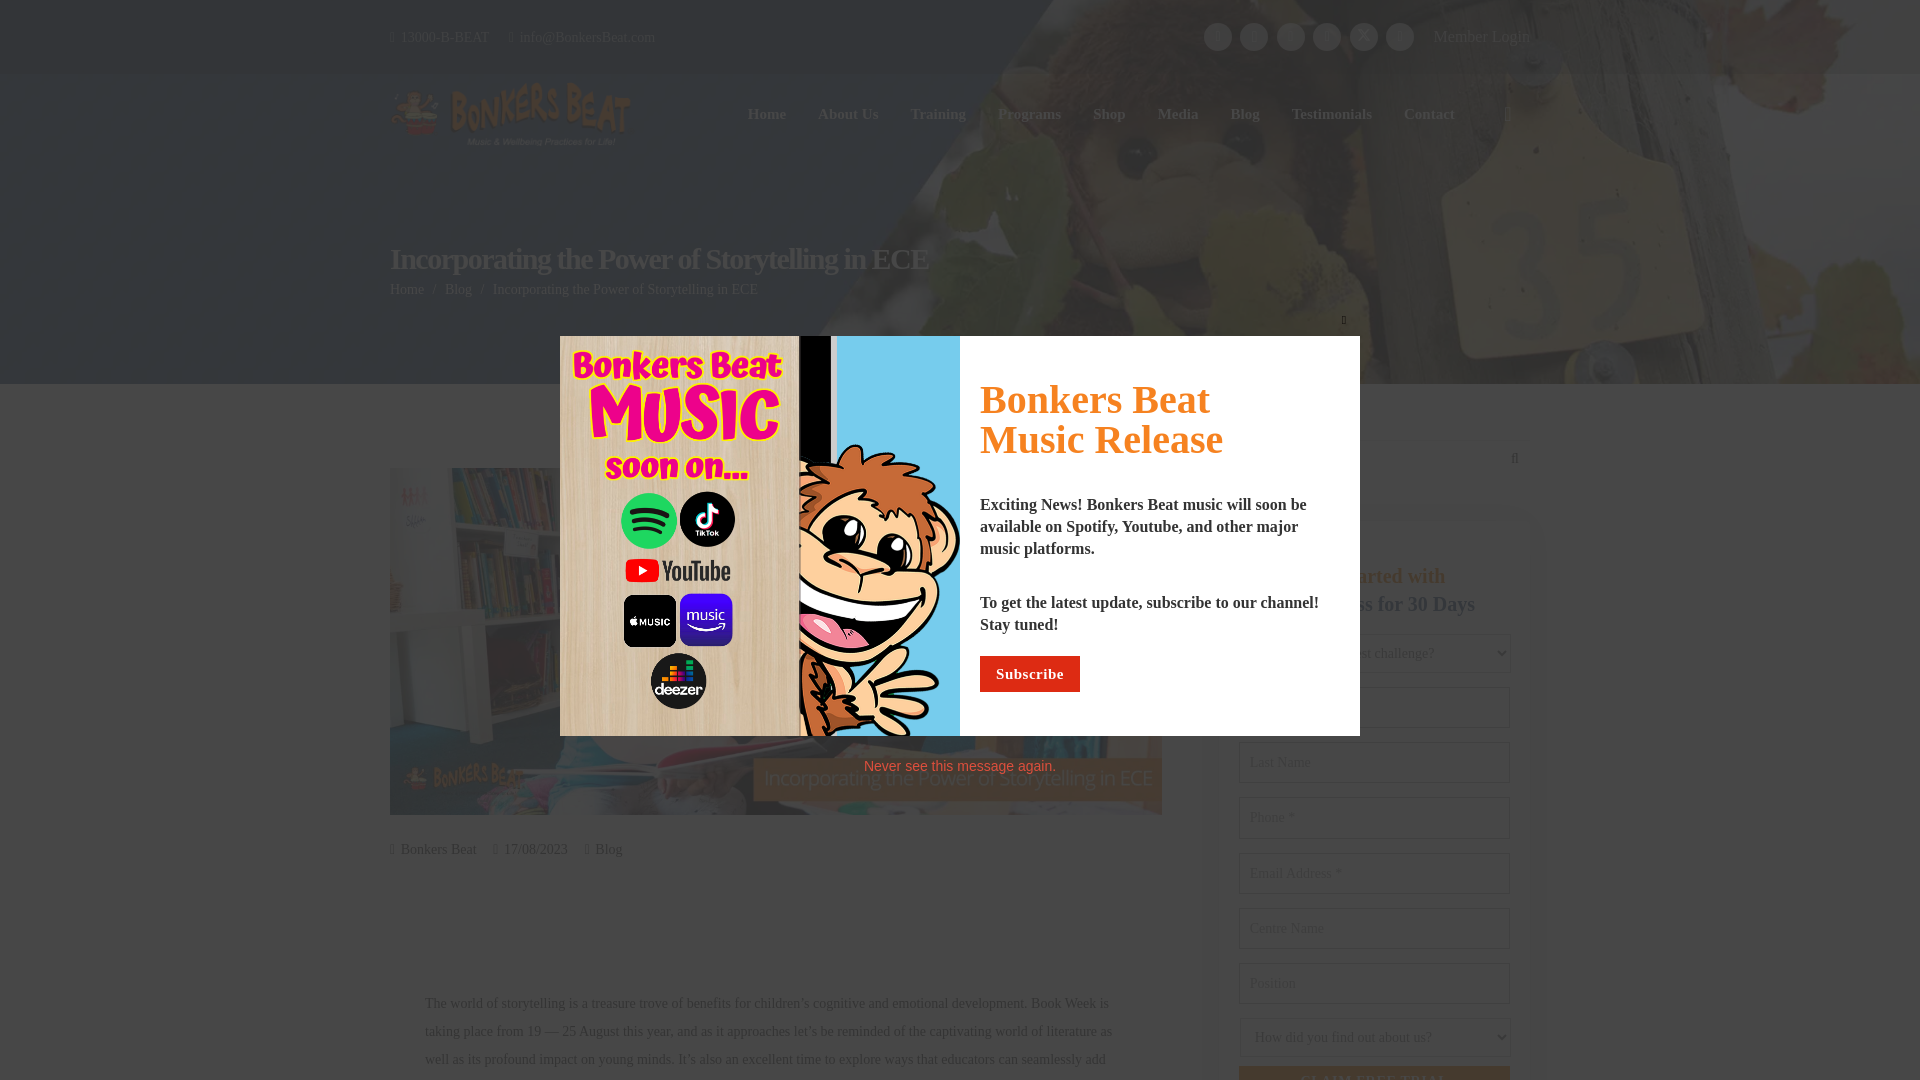 The height and width of the screenshot is (1080, 1920). What do you see at coordinates (1254, 36) in the screenshot?
I see `Instagram` at bounding box center [1254, 36].